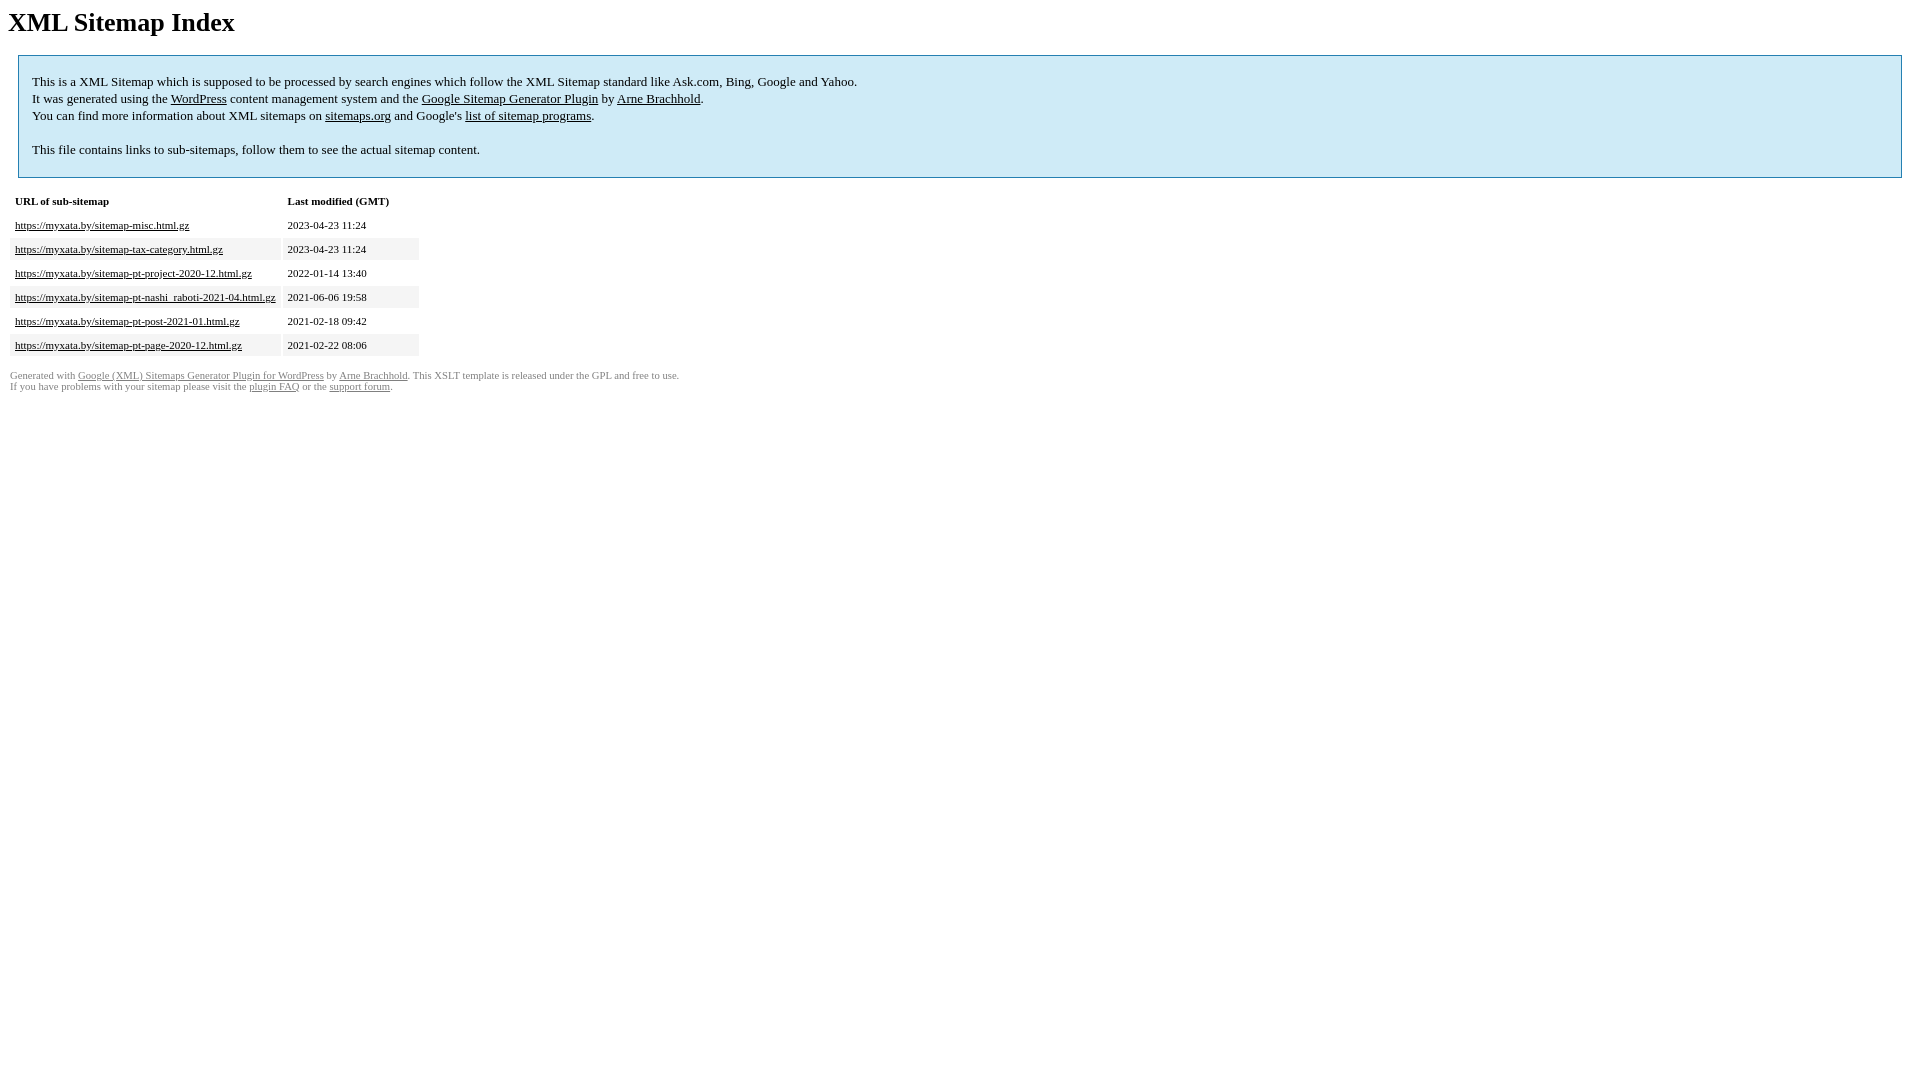  Describe the element at coordinates (360, 386) in the screenshot. I see `support forum` at that location.